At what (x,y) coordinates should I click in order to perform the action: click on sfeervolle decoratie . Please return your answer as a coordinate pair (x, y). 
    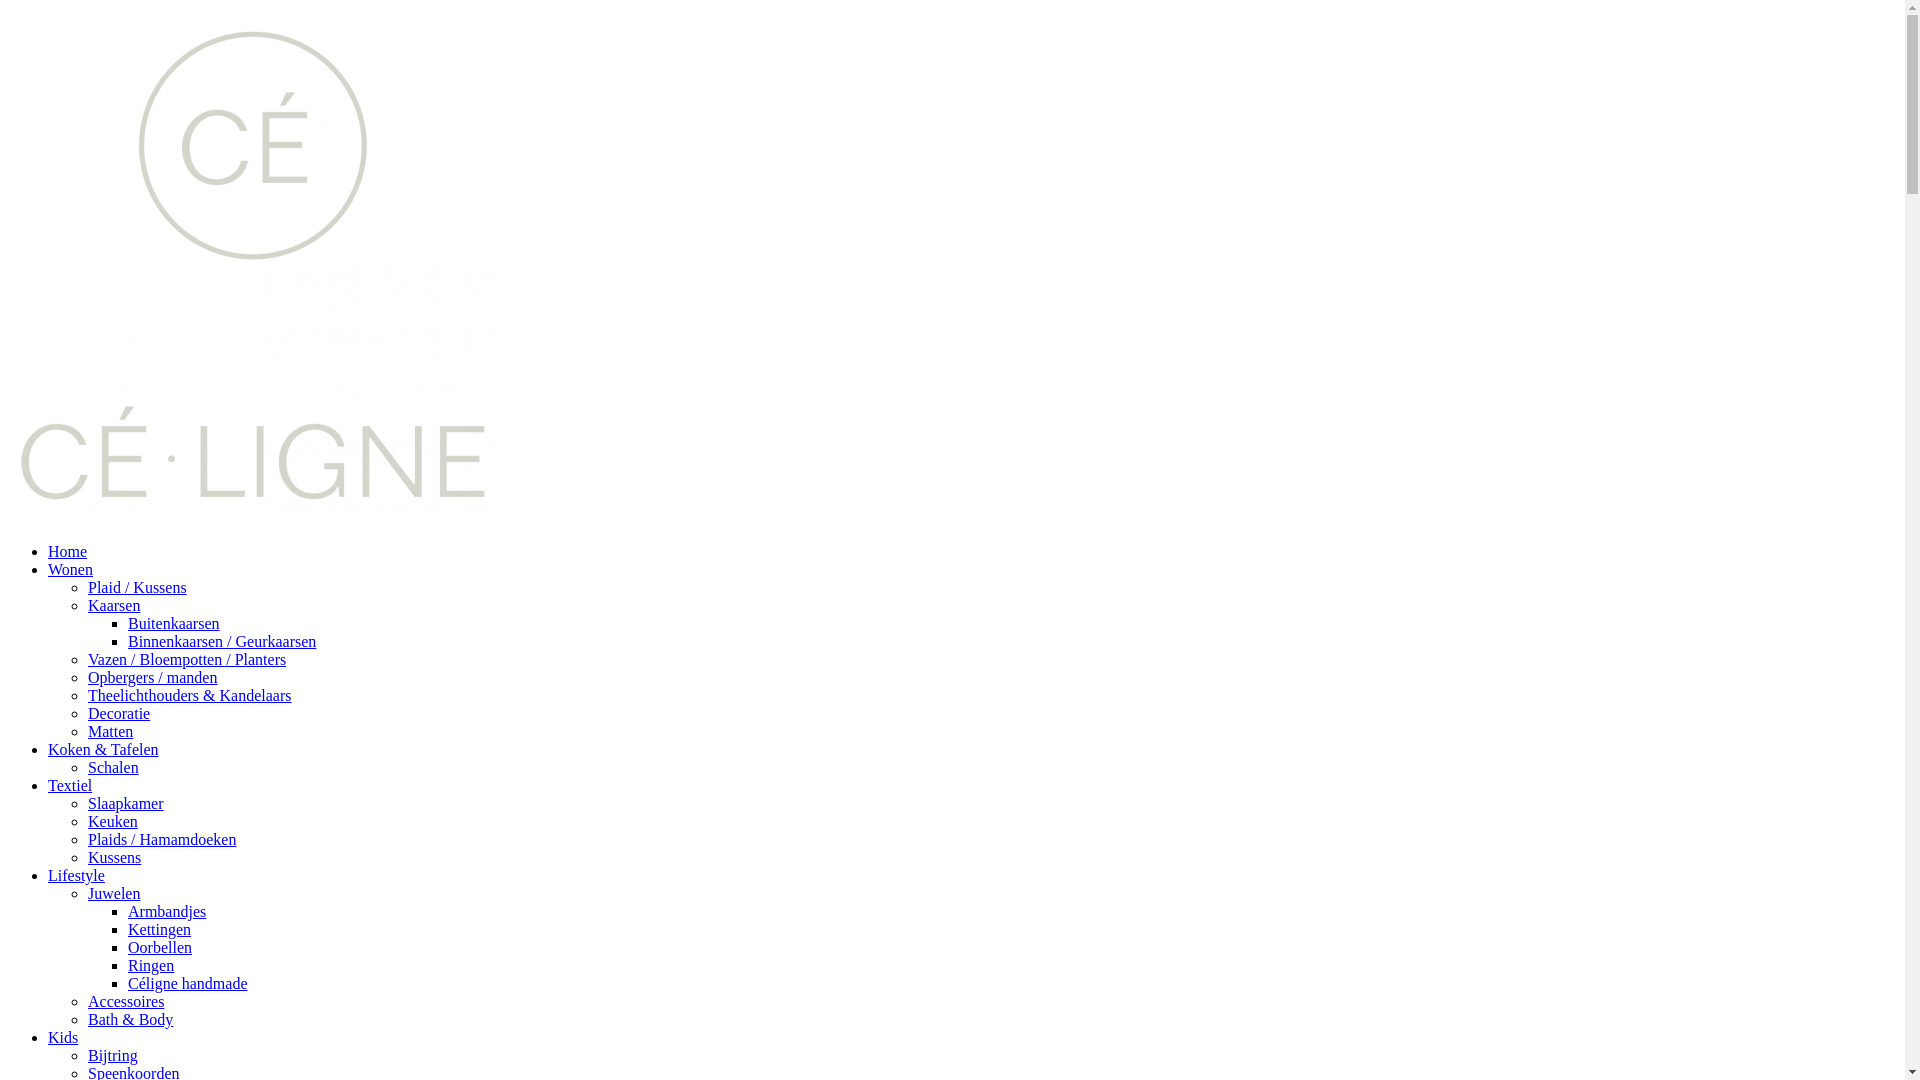
    Looking at the image, I should click on (253, 517).